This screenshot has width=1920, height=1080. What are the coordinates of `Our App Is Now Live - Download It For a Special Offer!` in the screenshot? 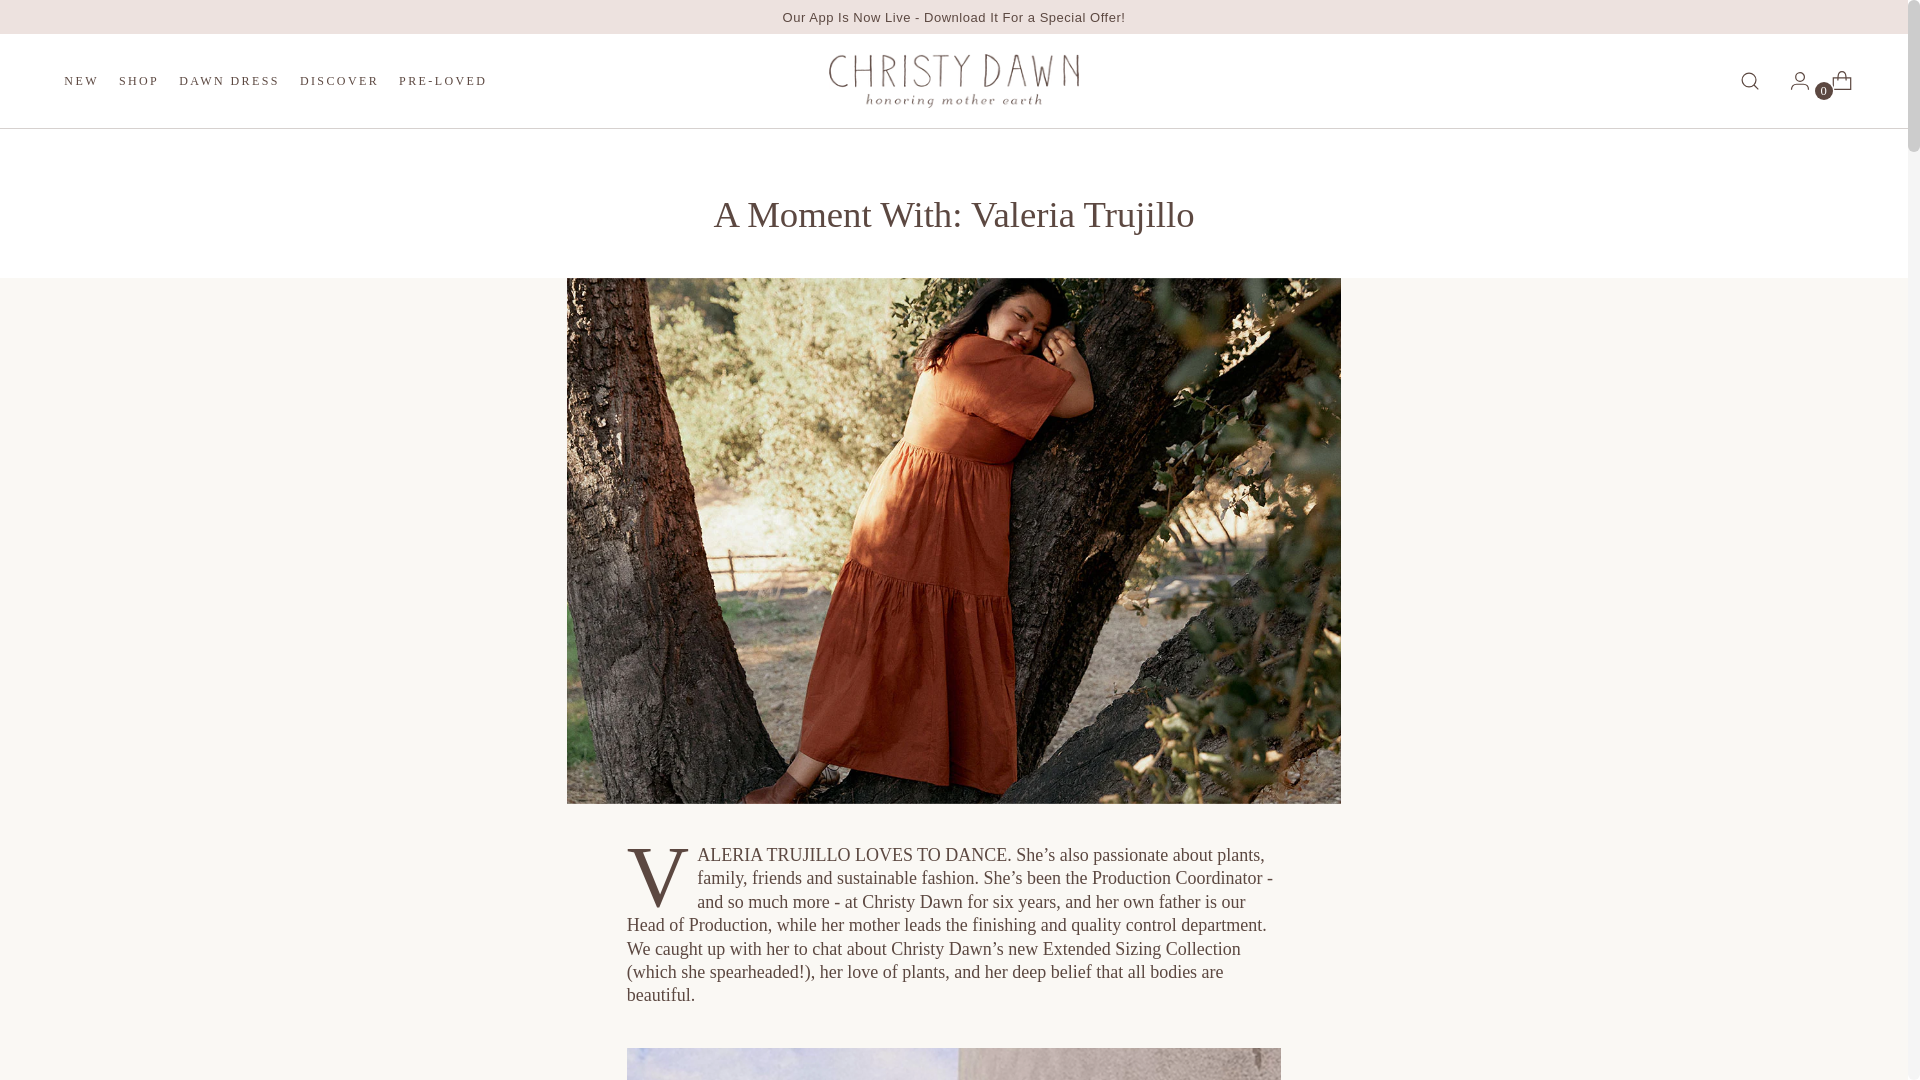 It's located at (954, 16).